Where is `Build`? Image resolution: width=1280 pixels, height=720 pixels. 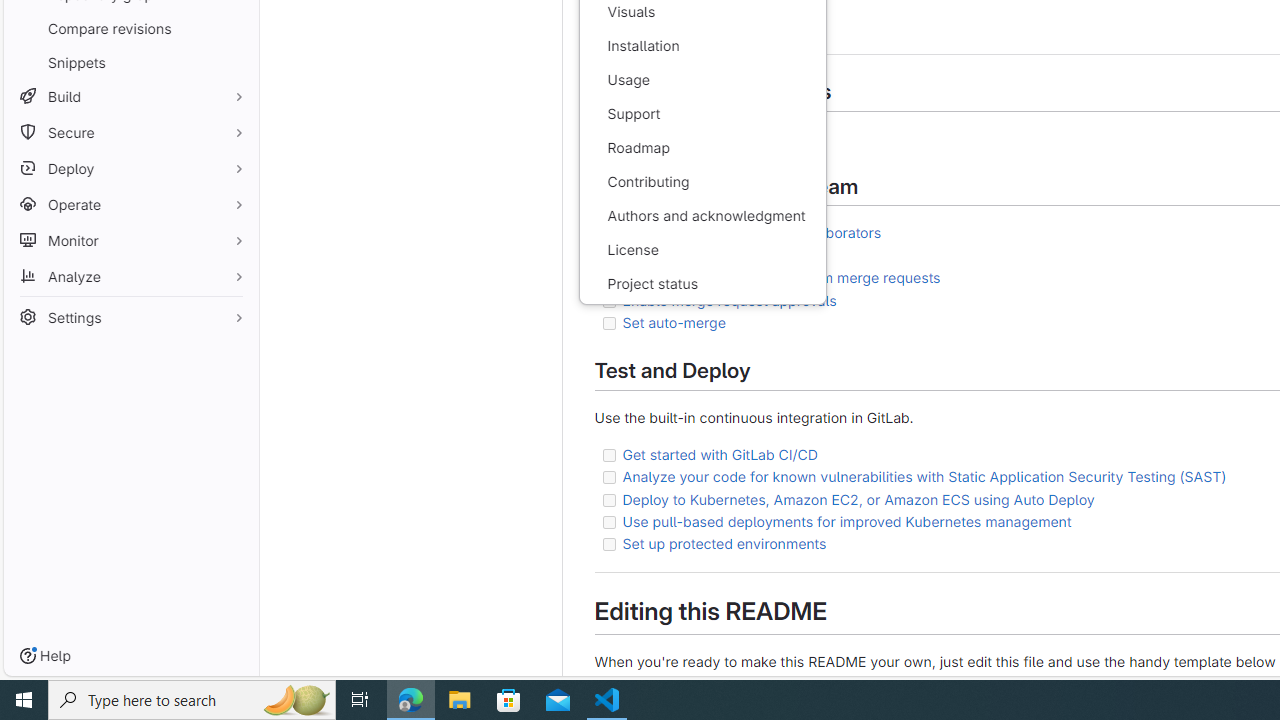
Build is located at coordinates (130, 96).